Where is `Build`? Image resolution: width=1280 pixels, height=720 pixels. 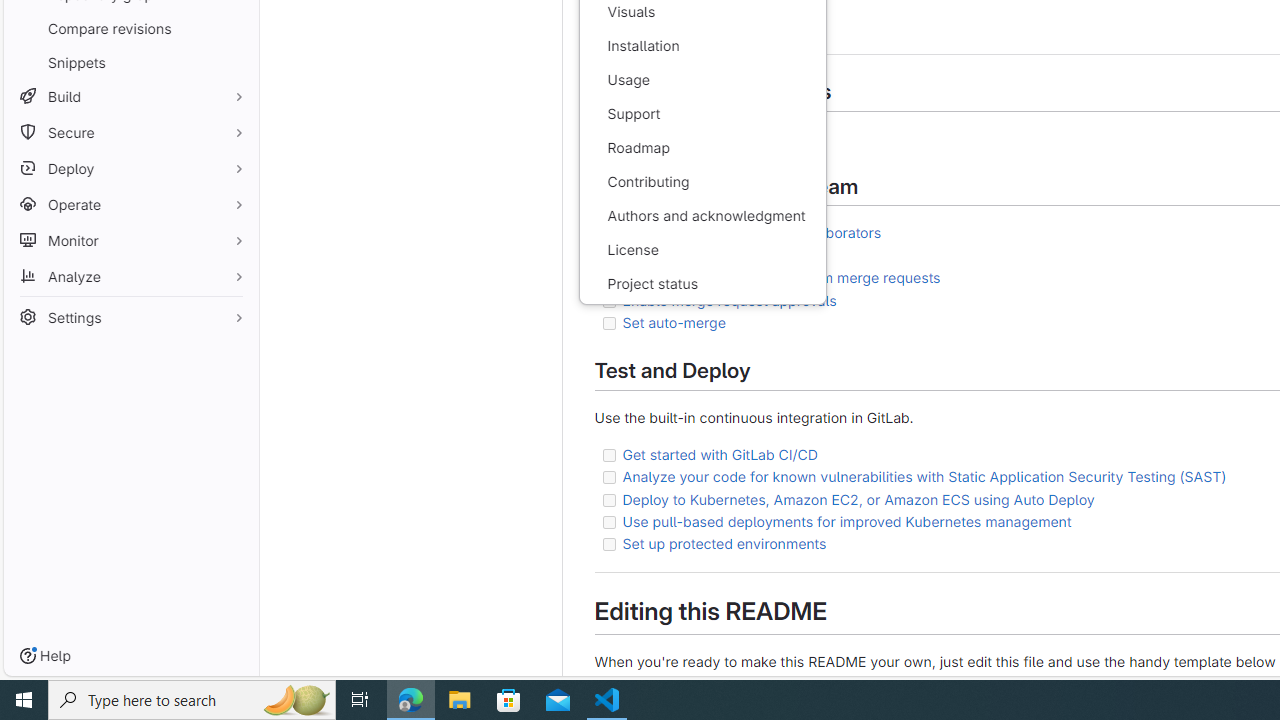
Build is located at coordinates (130, 96).